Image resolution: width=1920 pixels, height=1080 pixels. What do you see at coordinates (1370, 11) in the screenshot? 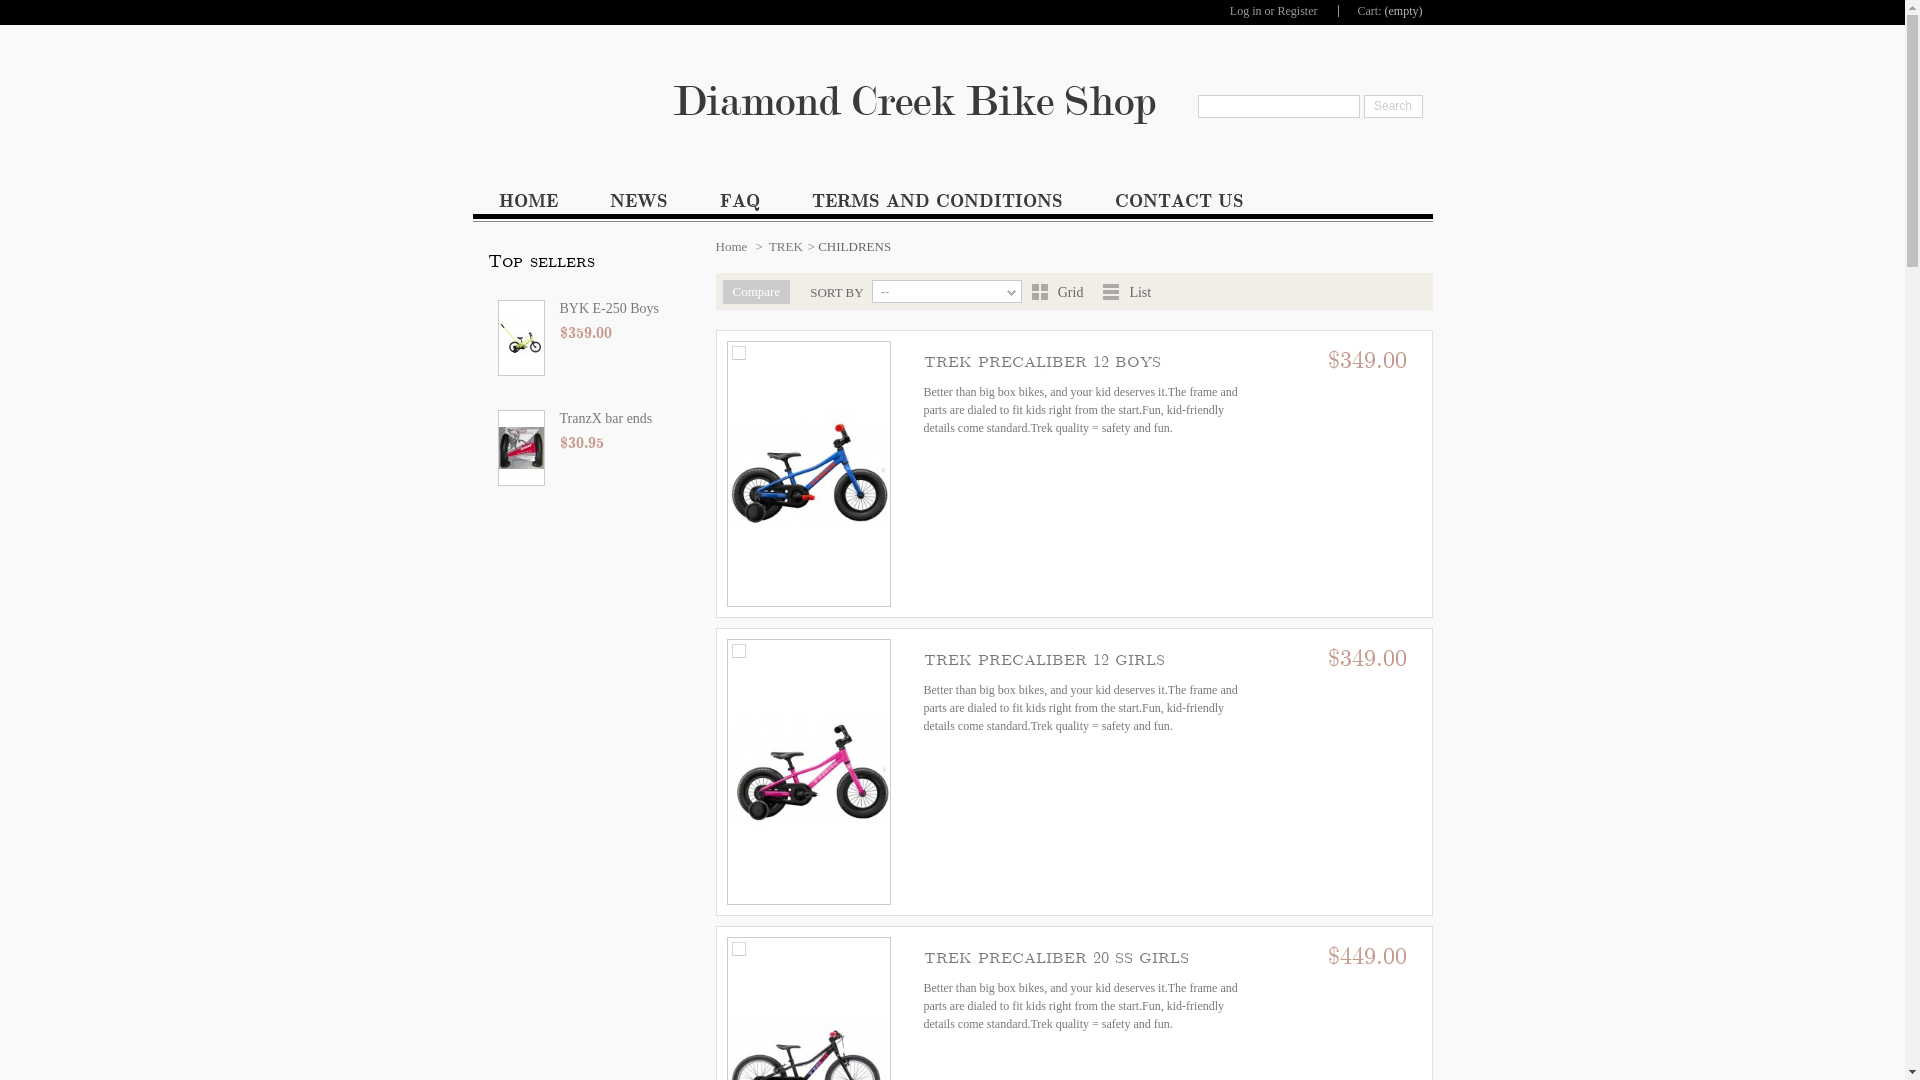
I see `Cart:` at bounding box center [1370, 11].